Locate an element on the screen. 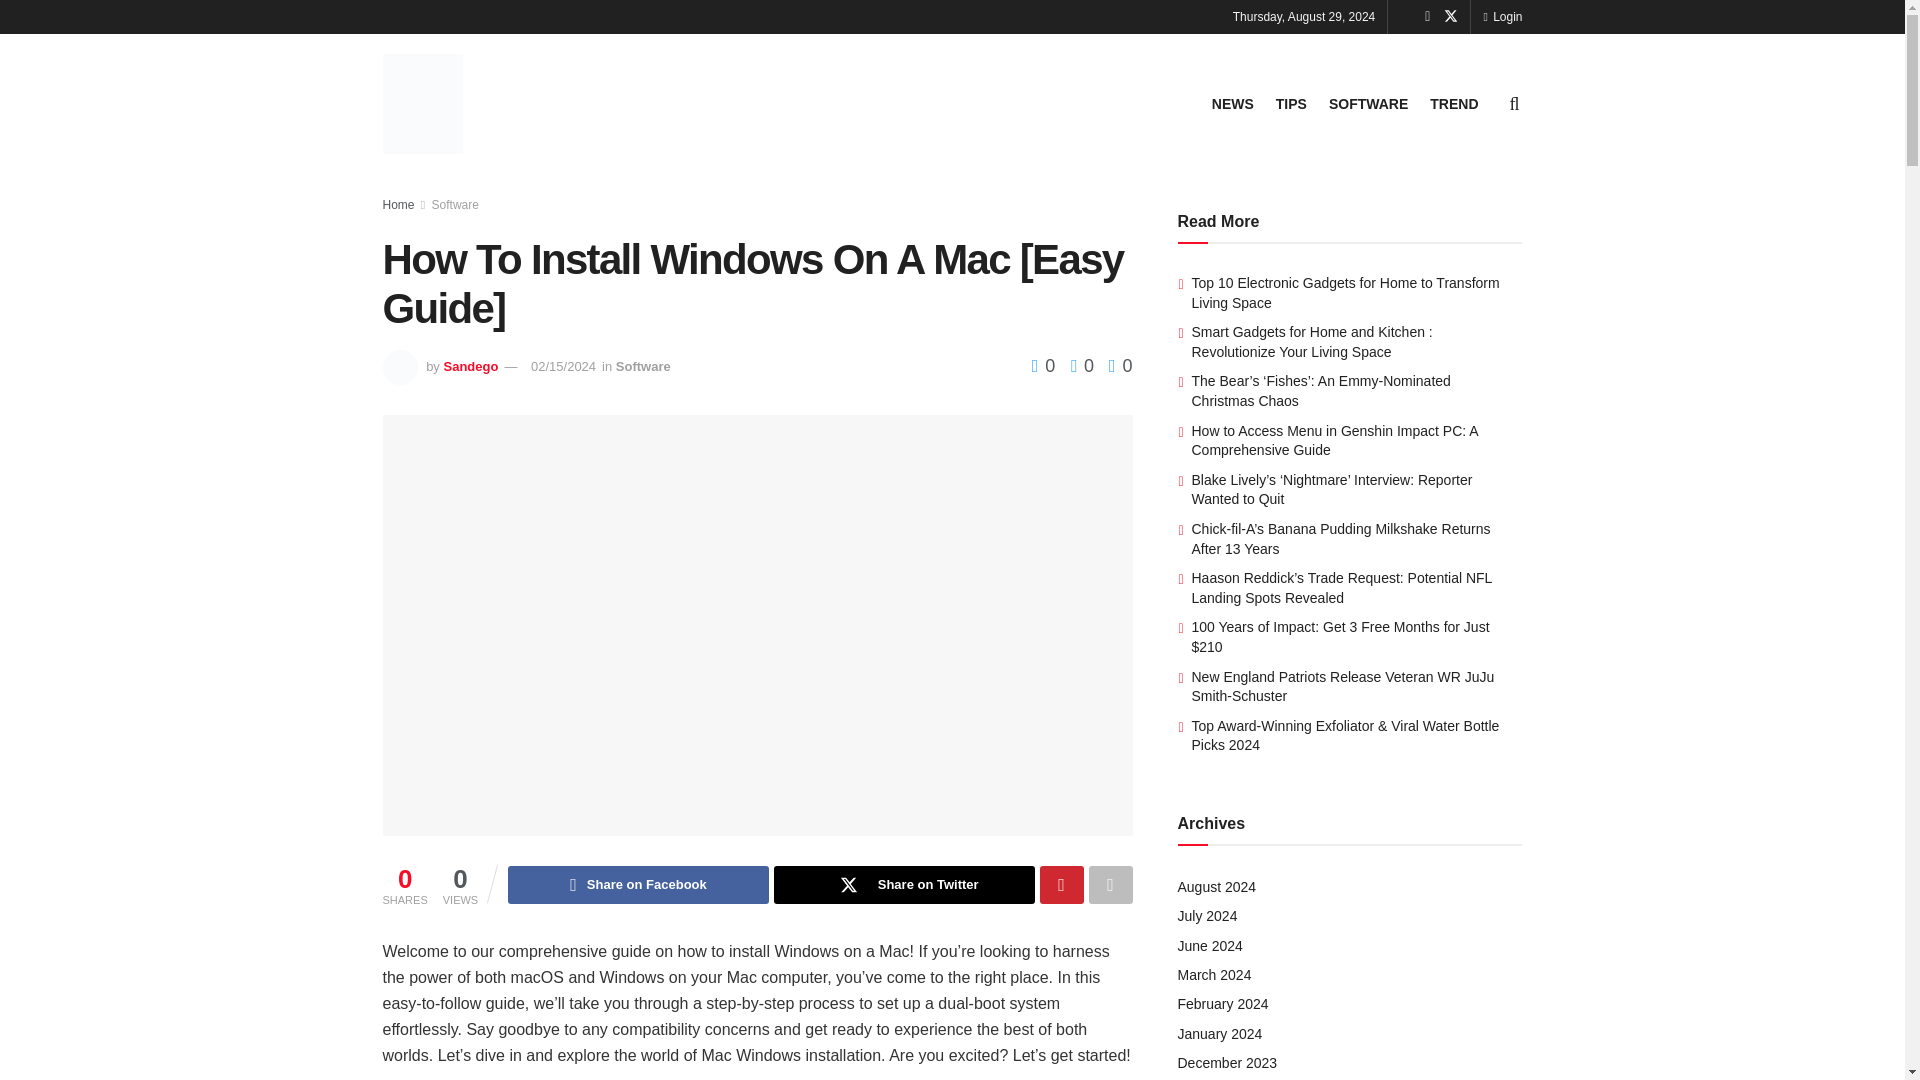 Image resolution: width=1920 pixels, height=1080 pixels. 0 is located at coordinates (1076, 366).